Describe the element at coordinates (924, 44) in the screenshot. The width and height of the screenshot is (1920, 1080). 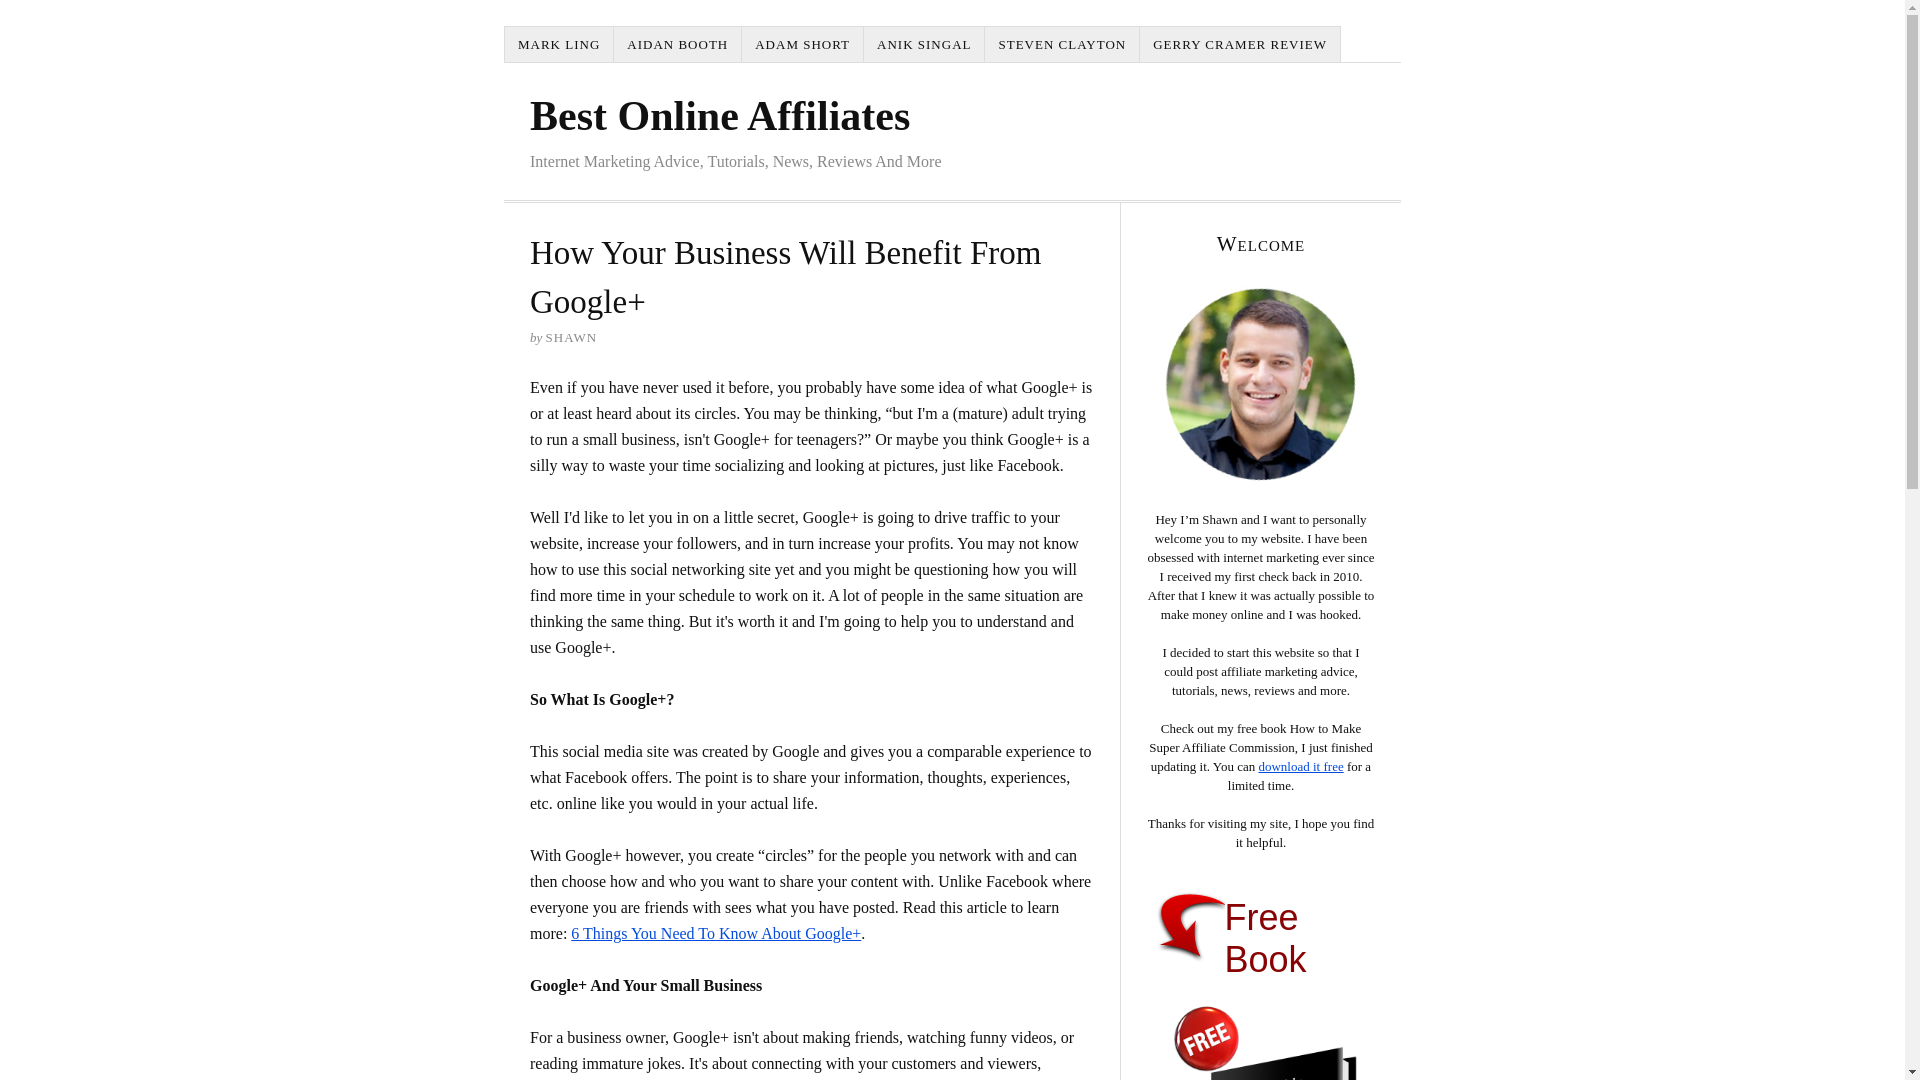
I see `ANIK SINGAL` at that location.